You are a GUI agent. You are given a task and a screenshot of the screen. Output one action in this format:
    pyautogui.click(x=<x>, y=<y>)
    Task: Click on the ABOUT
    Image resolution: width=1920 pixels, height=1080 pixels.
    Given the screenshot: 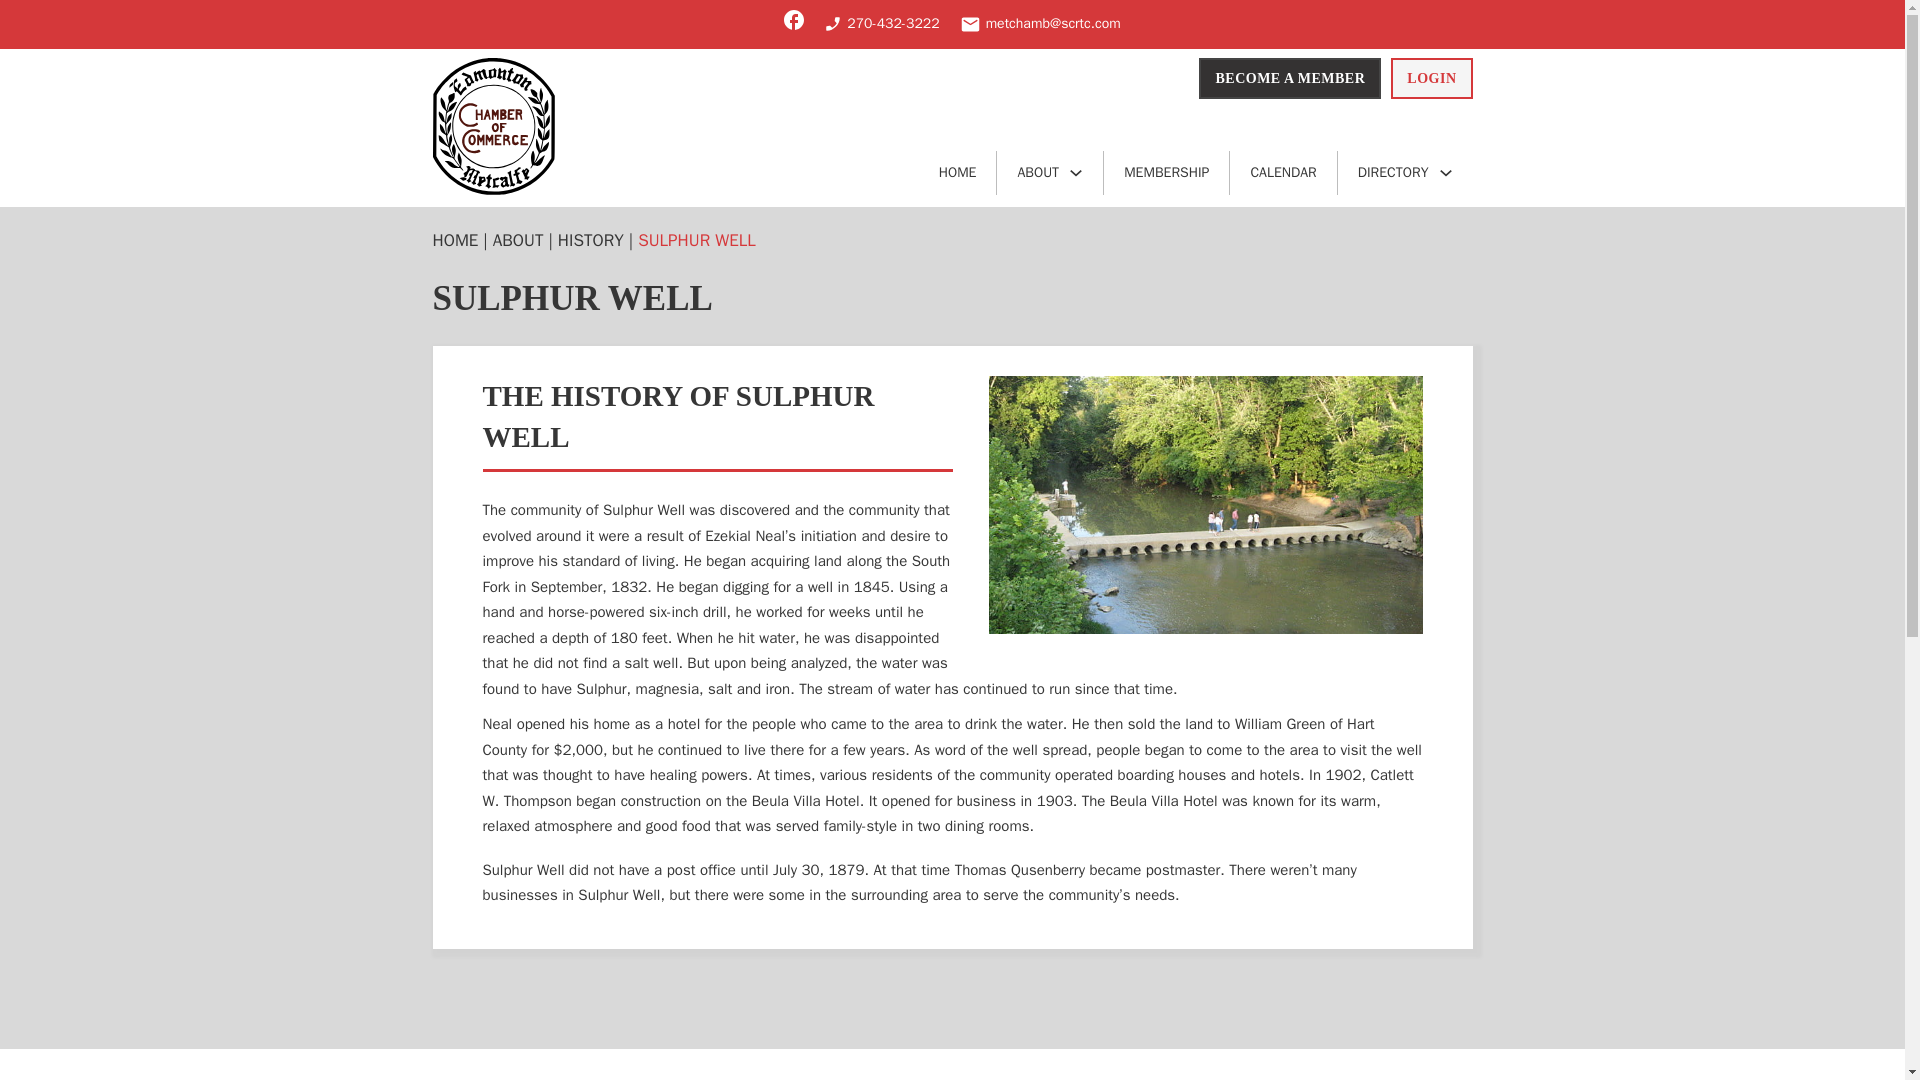 What is the action you would take?
    pyautogui.click(x=1038, y=173)
    